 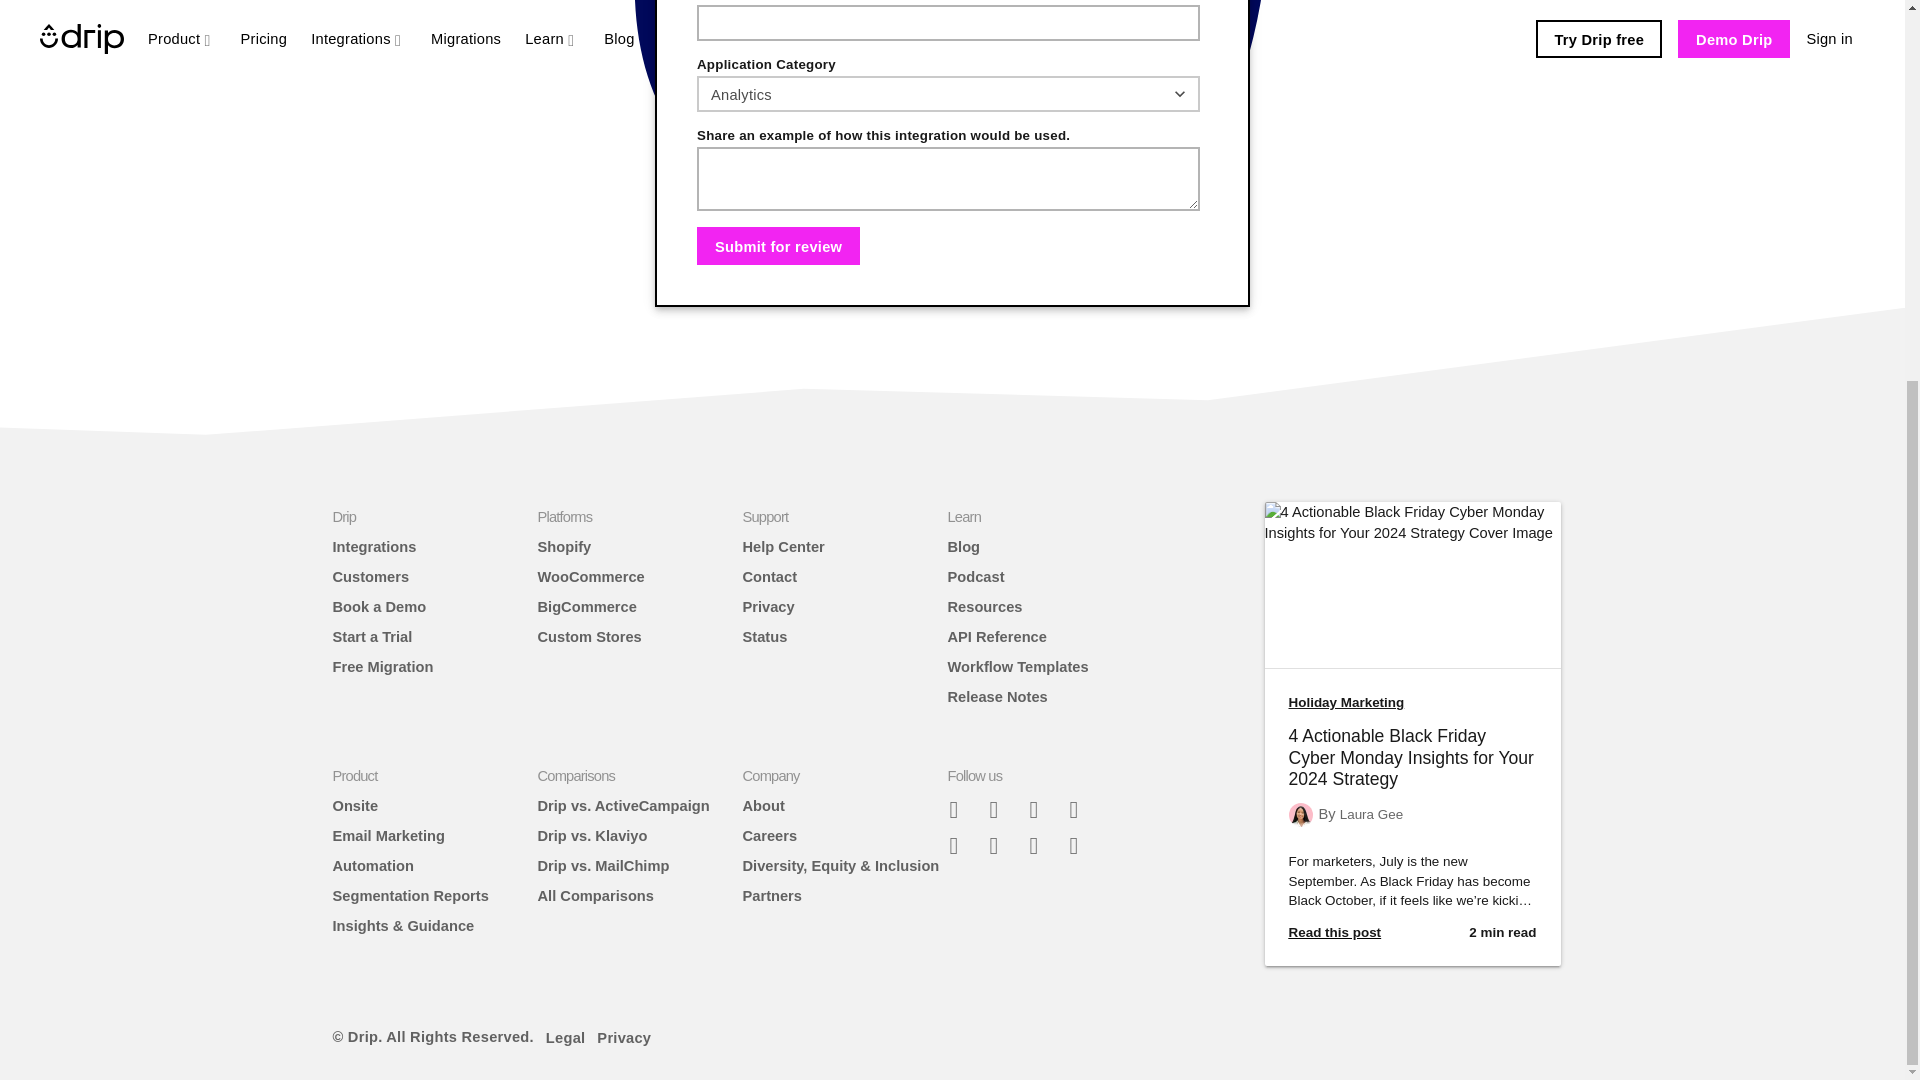 I want to click on YouTube, so click(x=1082, y=844).